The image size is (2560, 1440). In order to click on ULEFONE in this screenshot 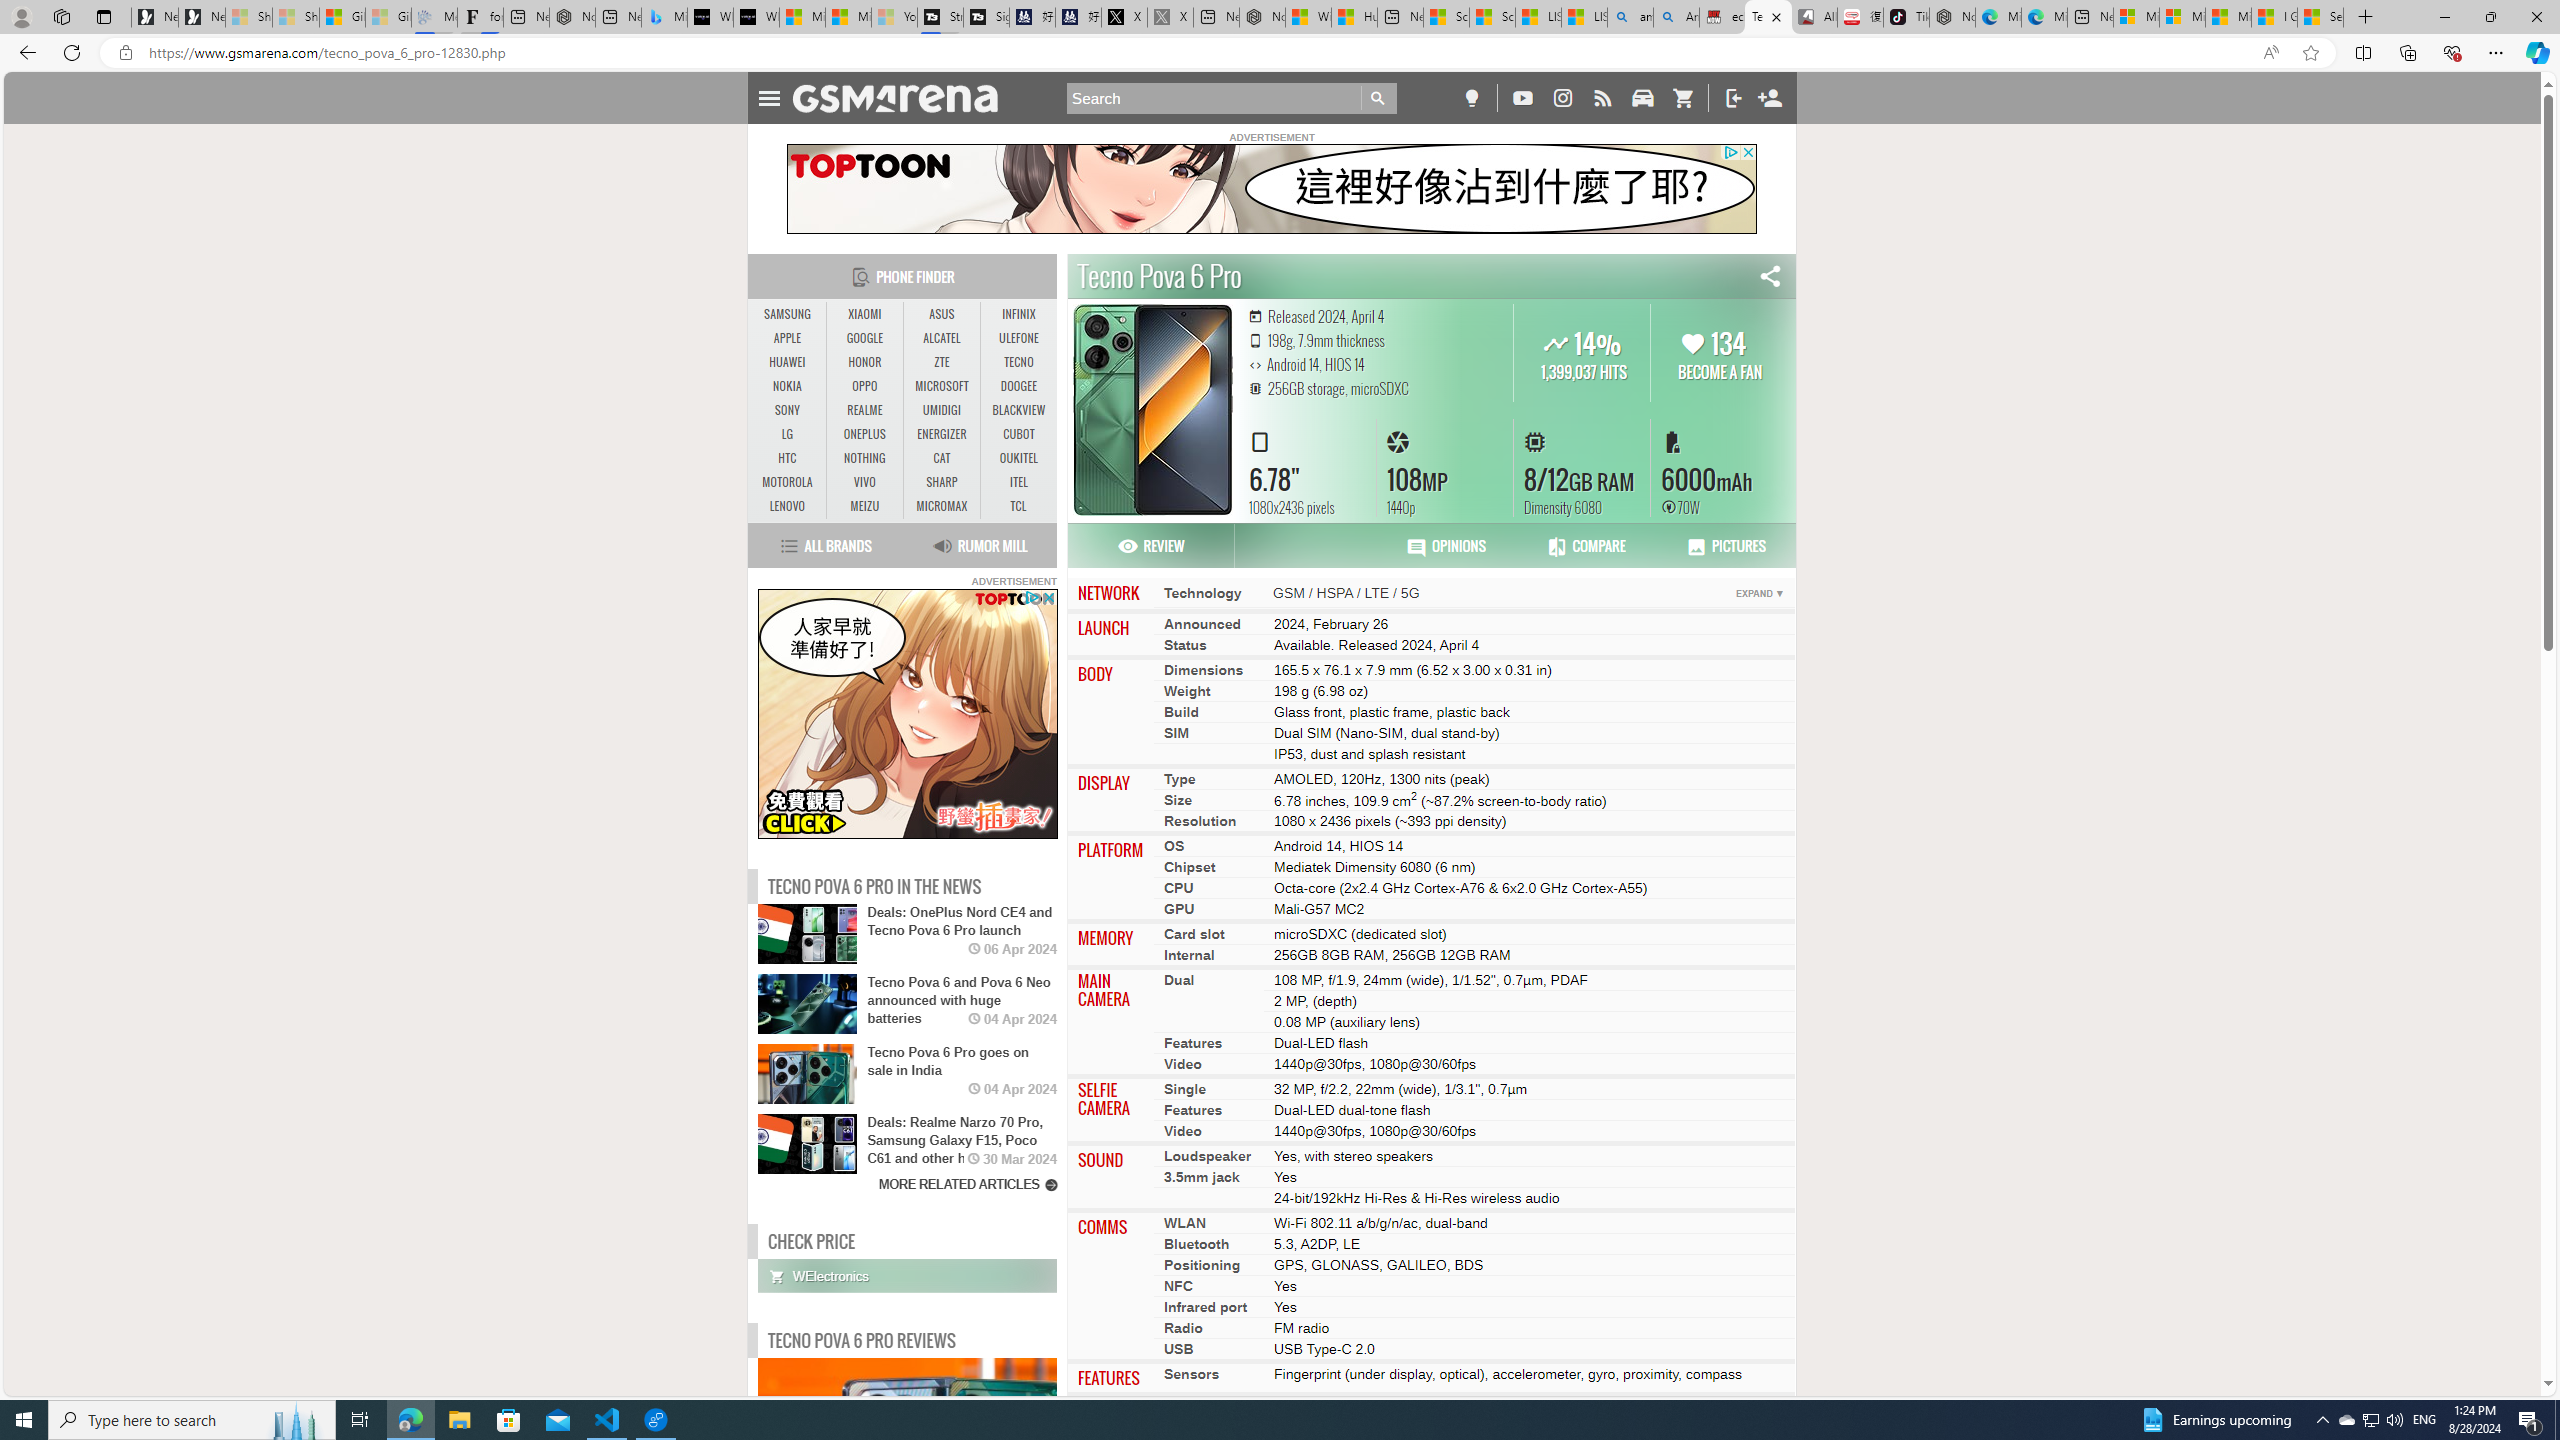, I will do `click(1018, 338)`.